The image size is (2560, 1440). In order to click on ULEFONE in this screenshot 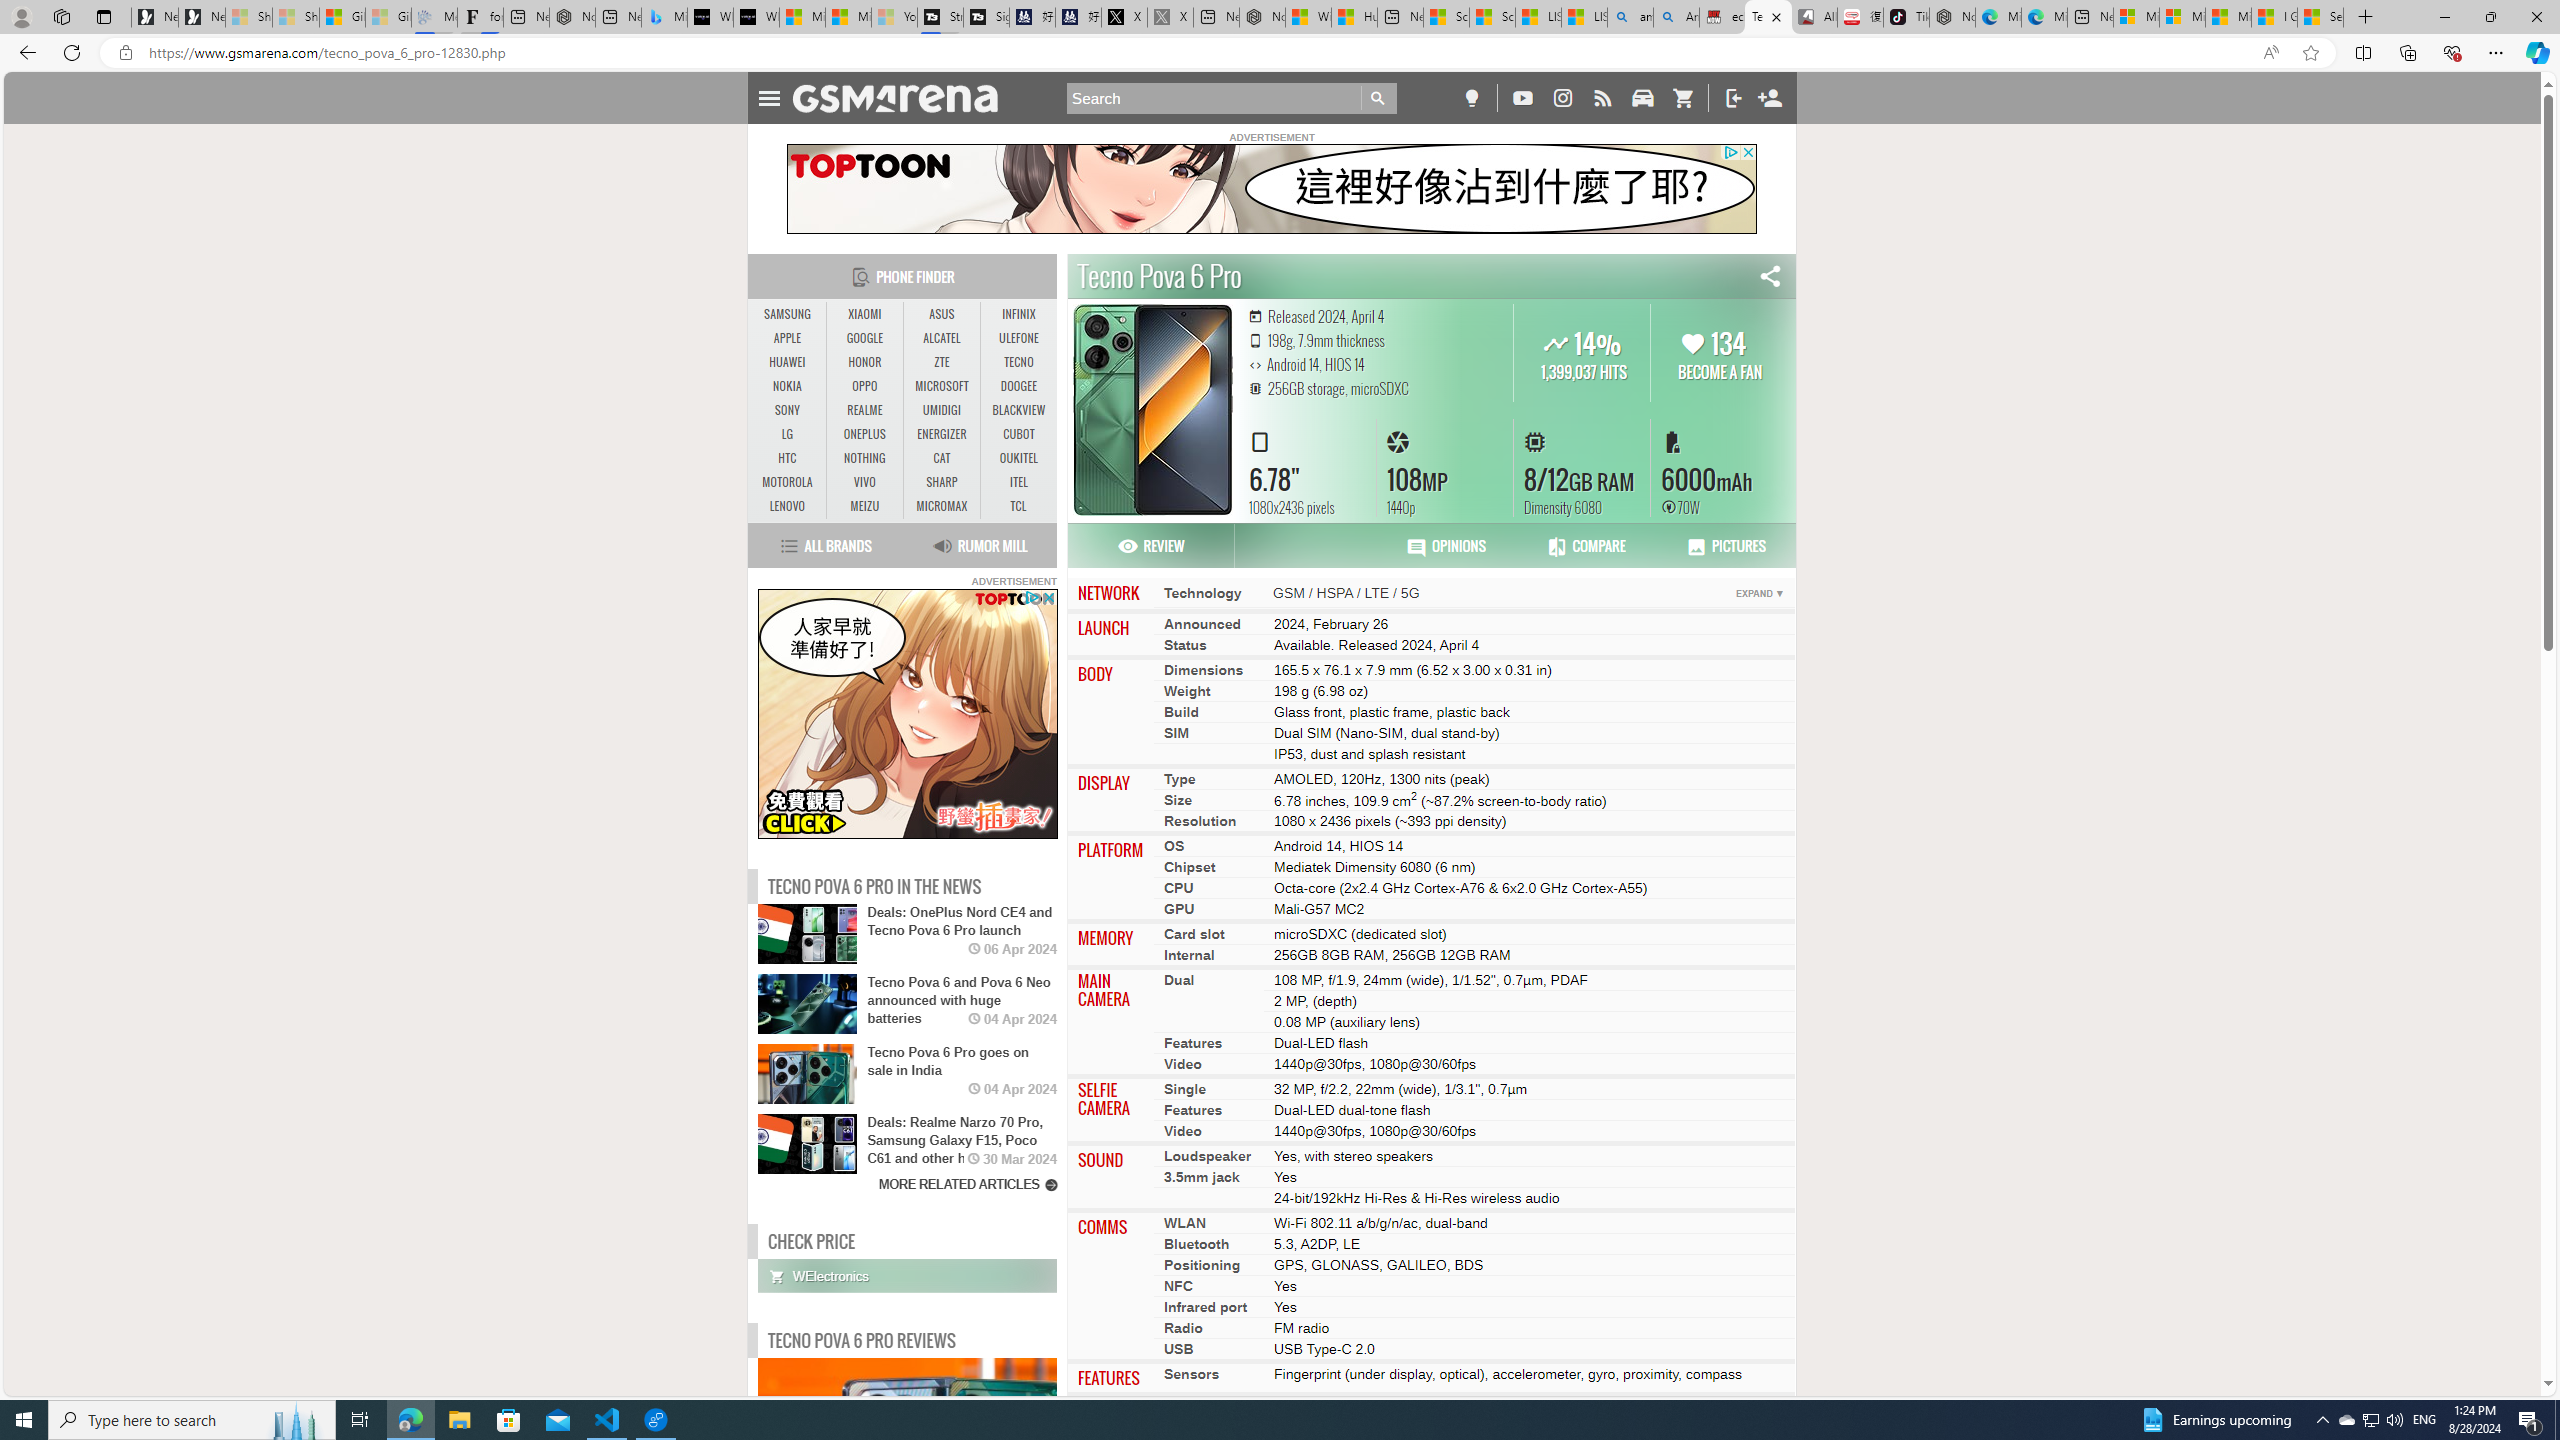, I will do `click(1018, 338)`.